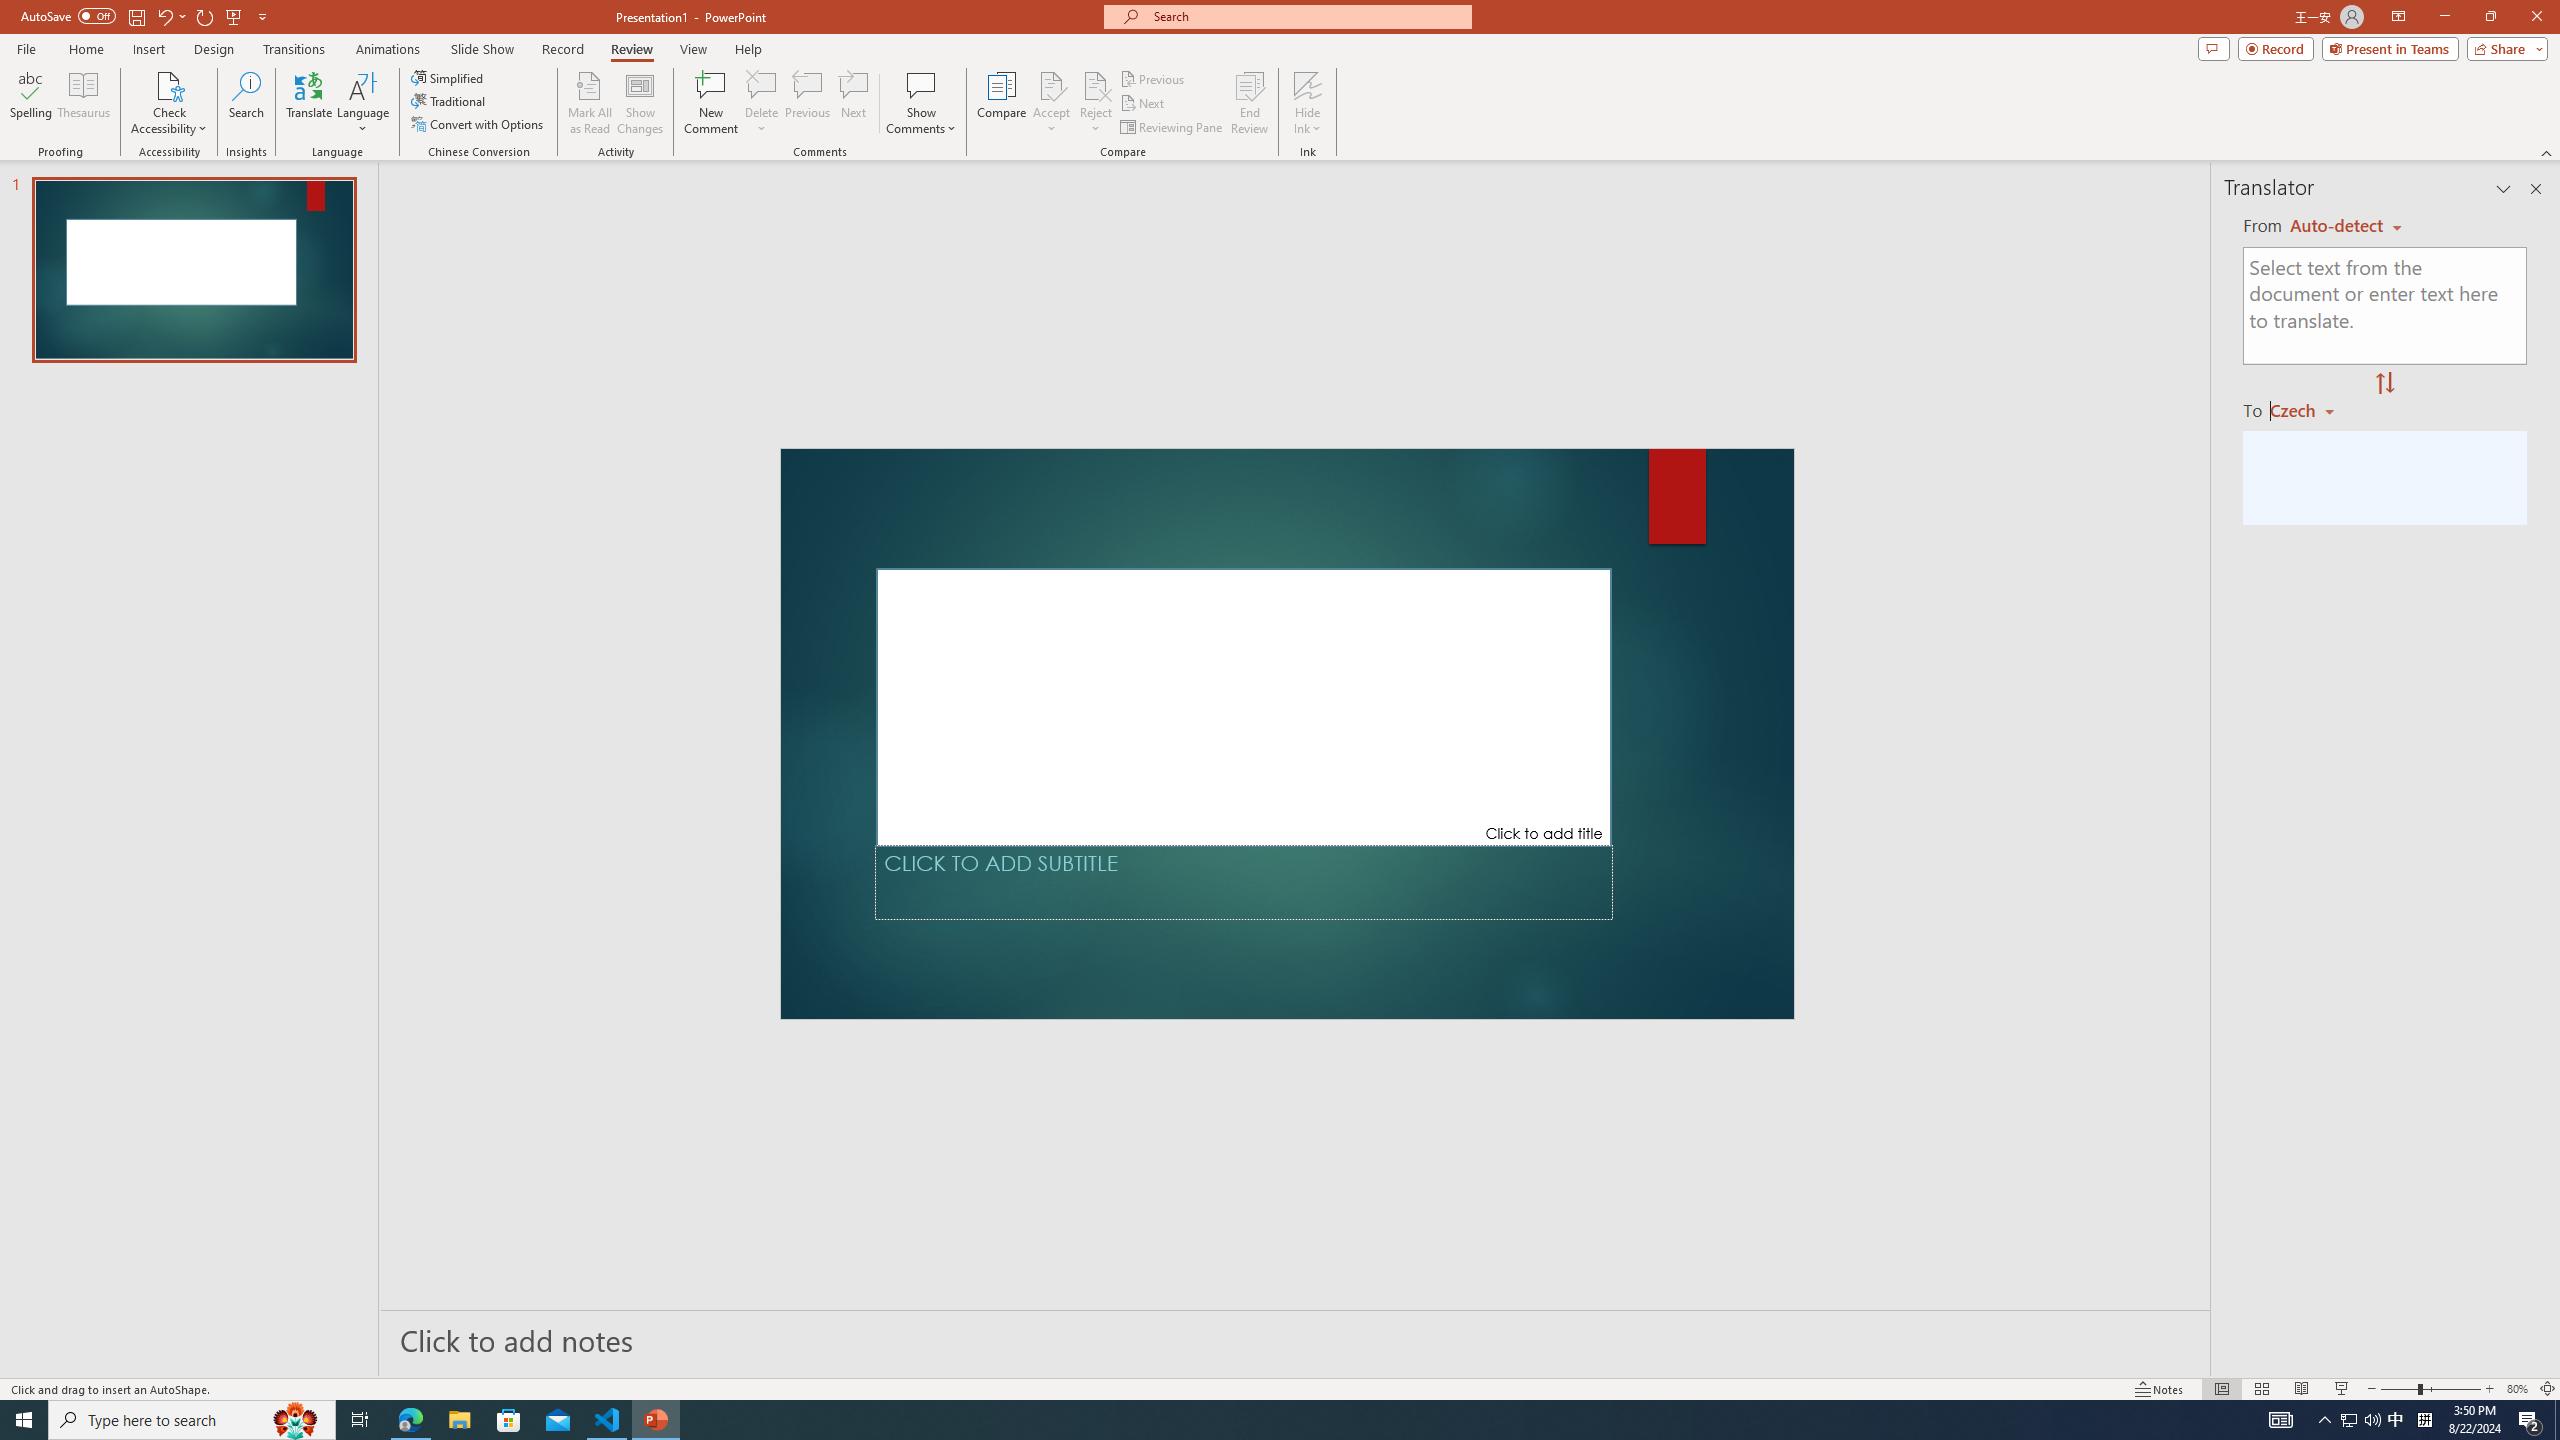 Image resolution: width=2560 pixels, height=1440 pixels. Describe the element at coordinates (1096, 85) in the screenshot. I see `Reject Change` at that location.